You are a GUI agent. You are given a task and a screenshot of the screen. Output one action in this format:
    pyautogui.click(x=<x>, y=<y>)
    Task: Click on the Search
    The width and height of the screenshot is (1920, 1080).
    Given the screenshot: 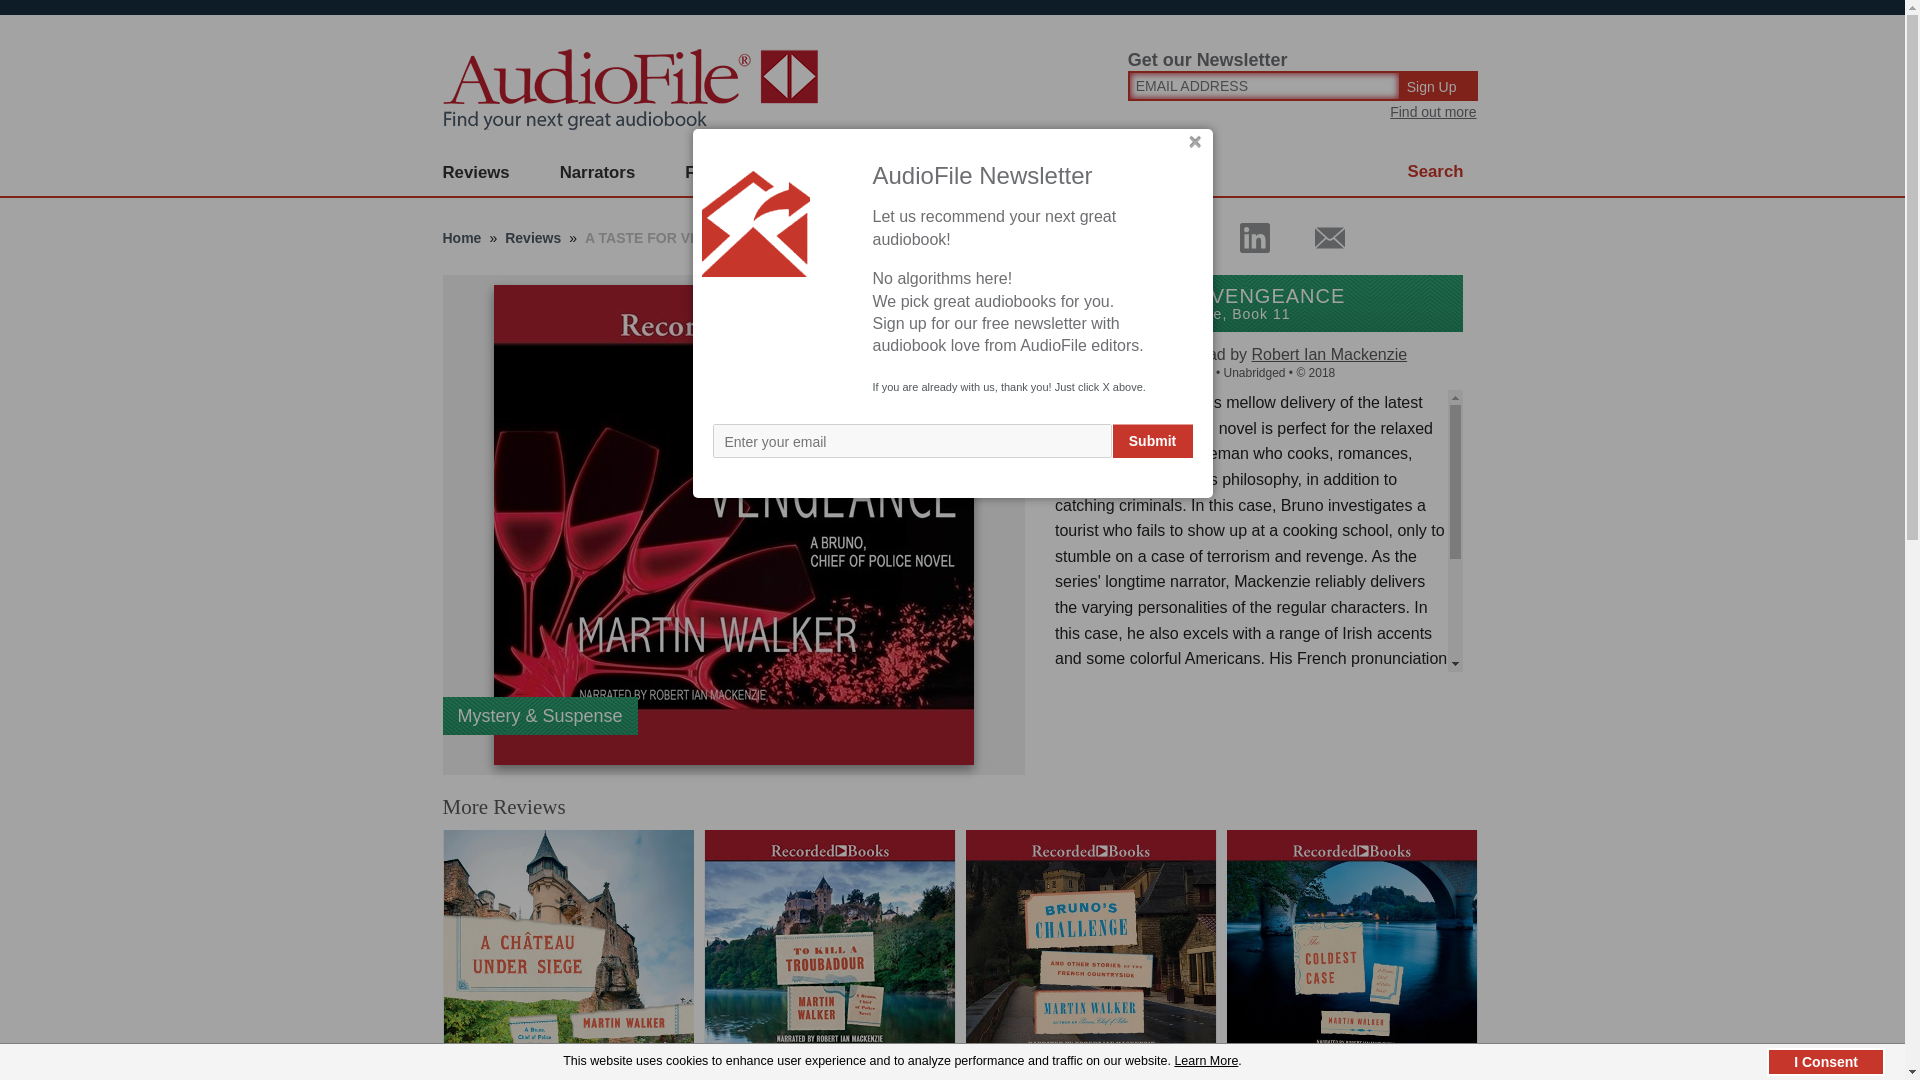 What is the action you would take?
    pyautogui.click(x=1436, y=172)
    